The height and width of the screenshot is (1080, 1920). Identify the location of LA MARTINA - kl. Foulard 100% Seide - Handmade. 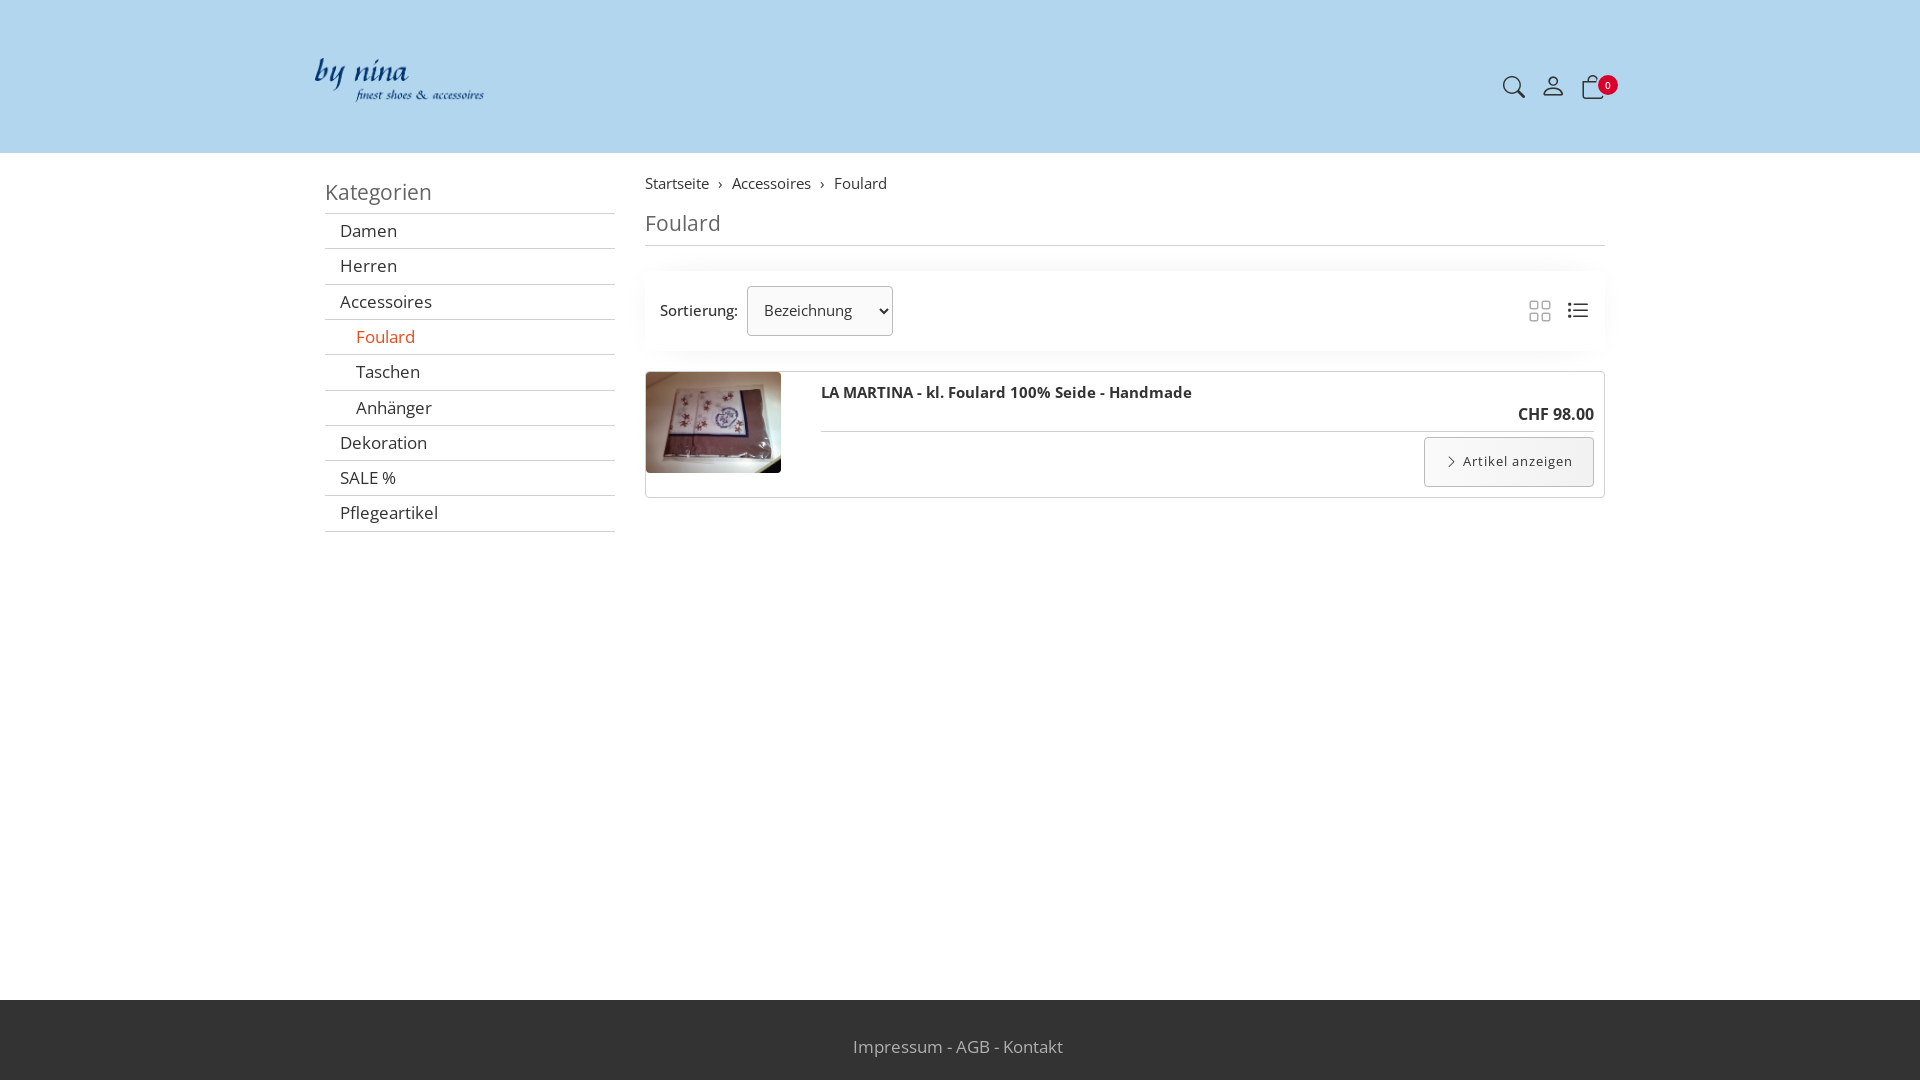
(1006, 392).